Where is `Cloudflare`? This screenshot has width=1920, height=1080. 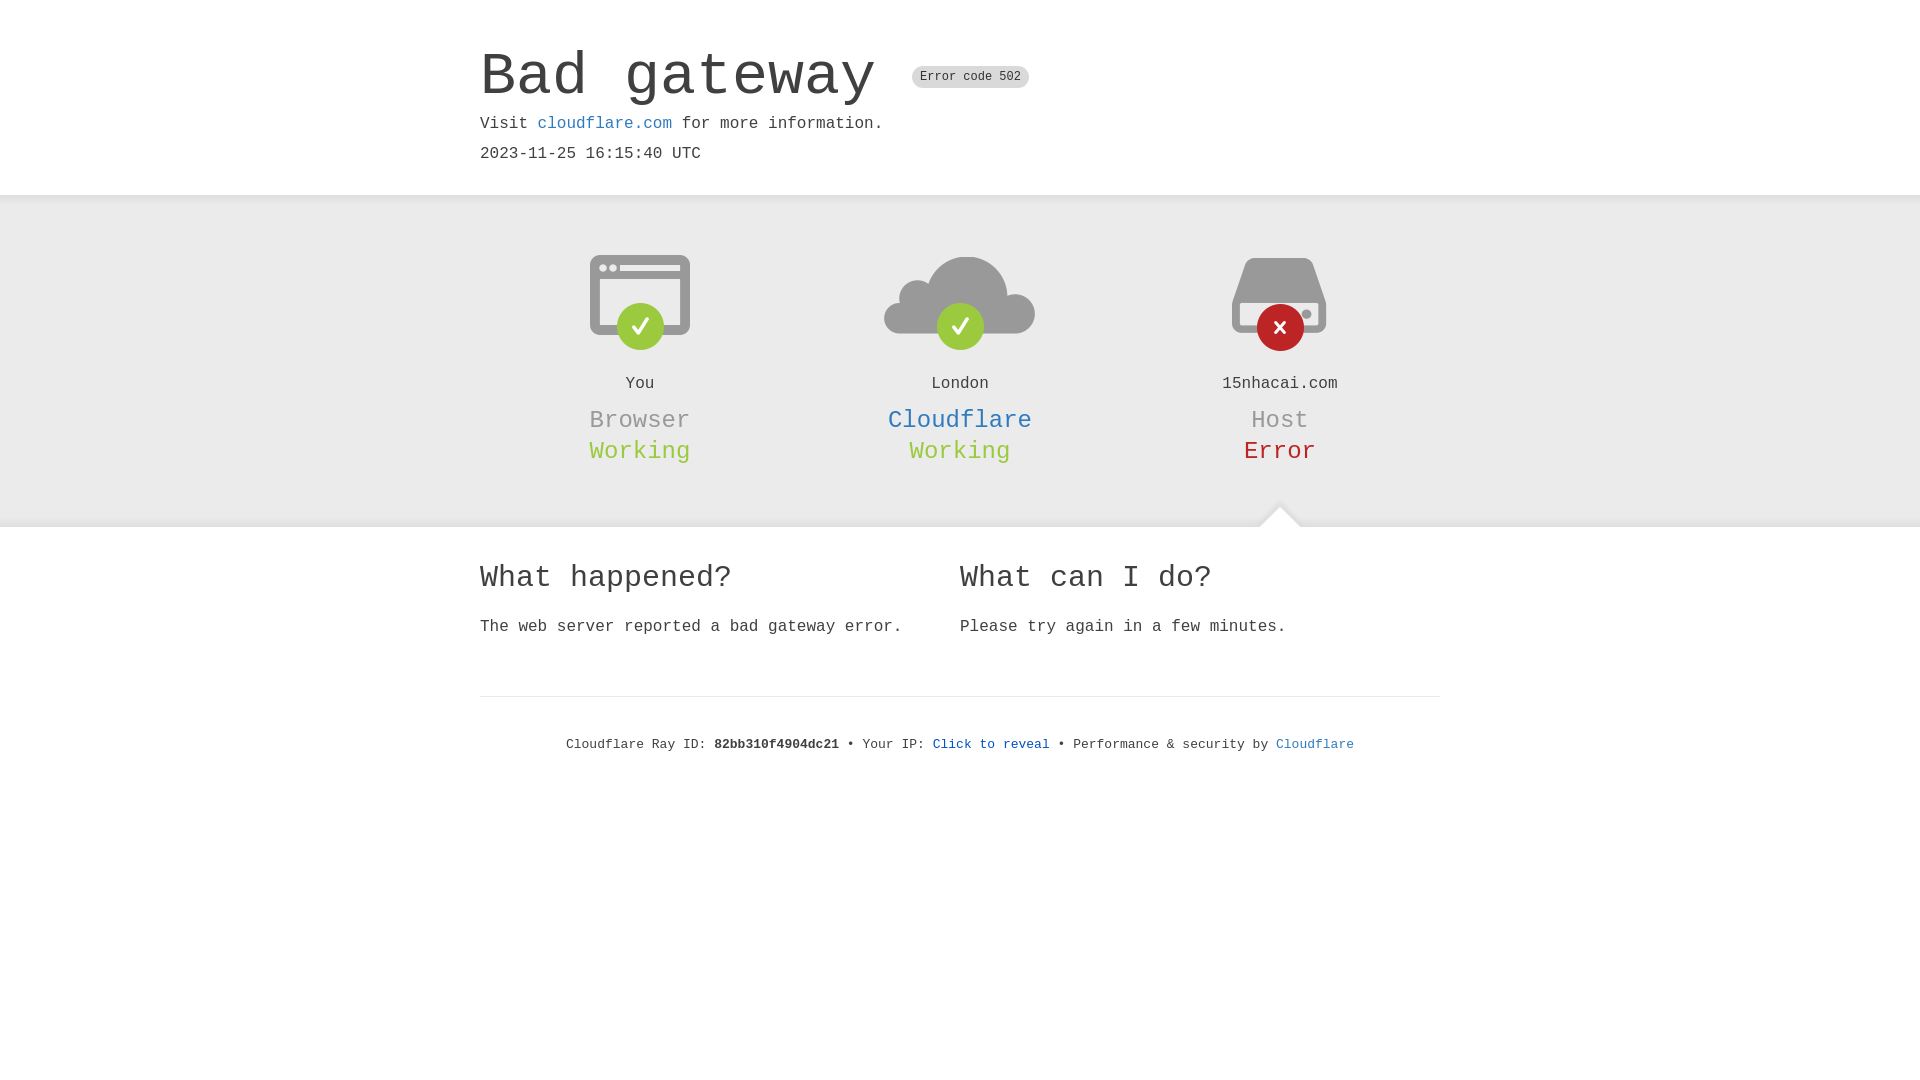
Cloudflare is located at coordinates (960, 420).